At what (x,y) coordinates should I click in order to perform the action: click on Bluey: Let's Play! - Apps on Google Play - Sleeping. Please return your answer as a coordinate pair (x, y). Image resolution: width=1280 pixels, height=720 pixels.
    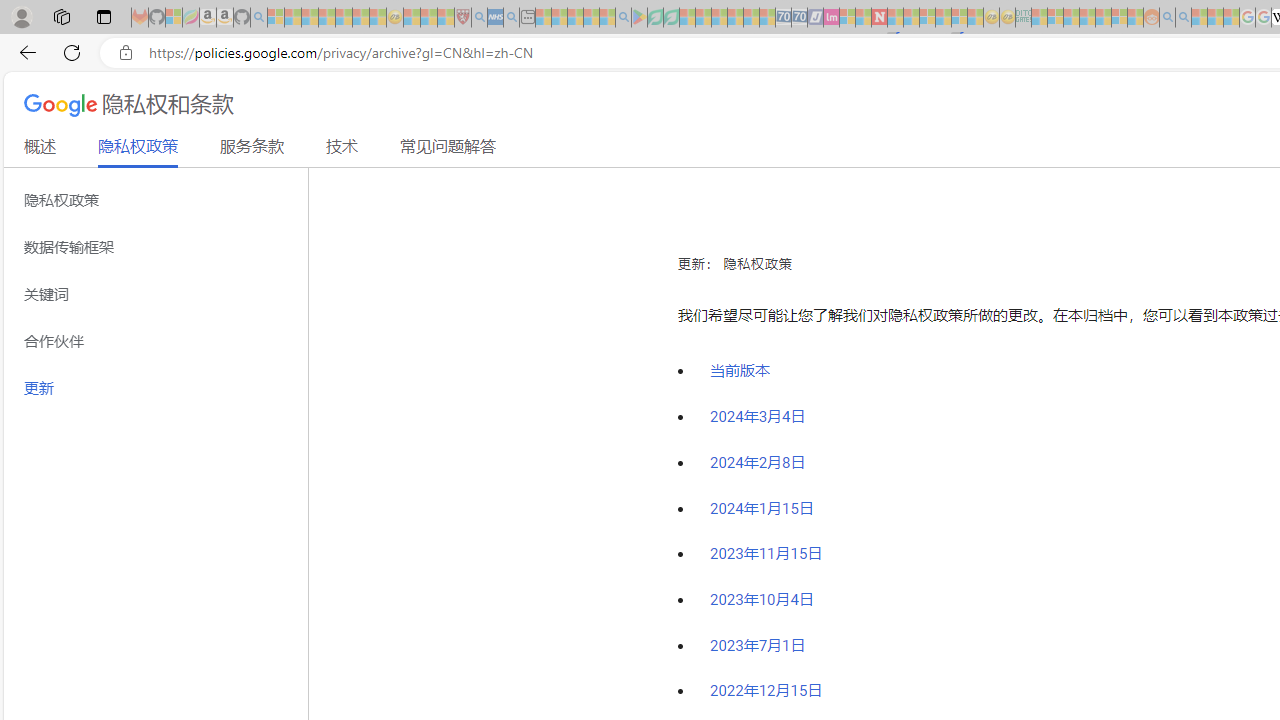
    Looking at the image, I should click on (639, 18).